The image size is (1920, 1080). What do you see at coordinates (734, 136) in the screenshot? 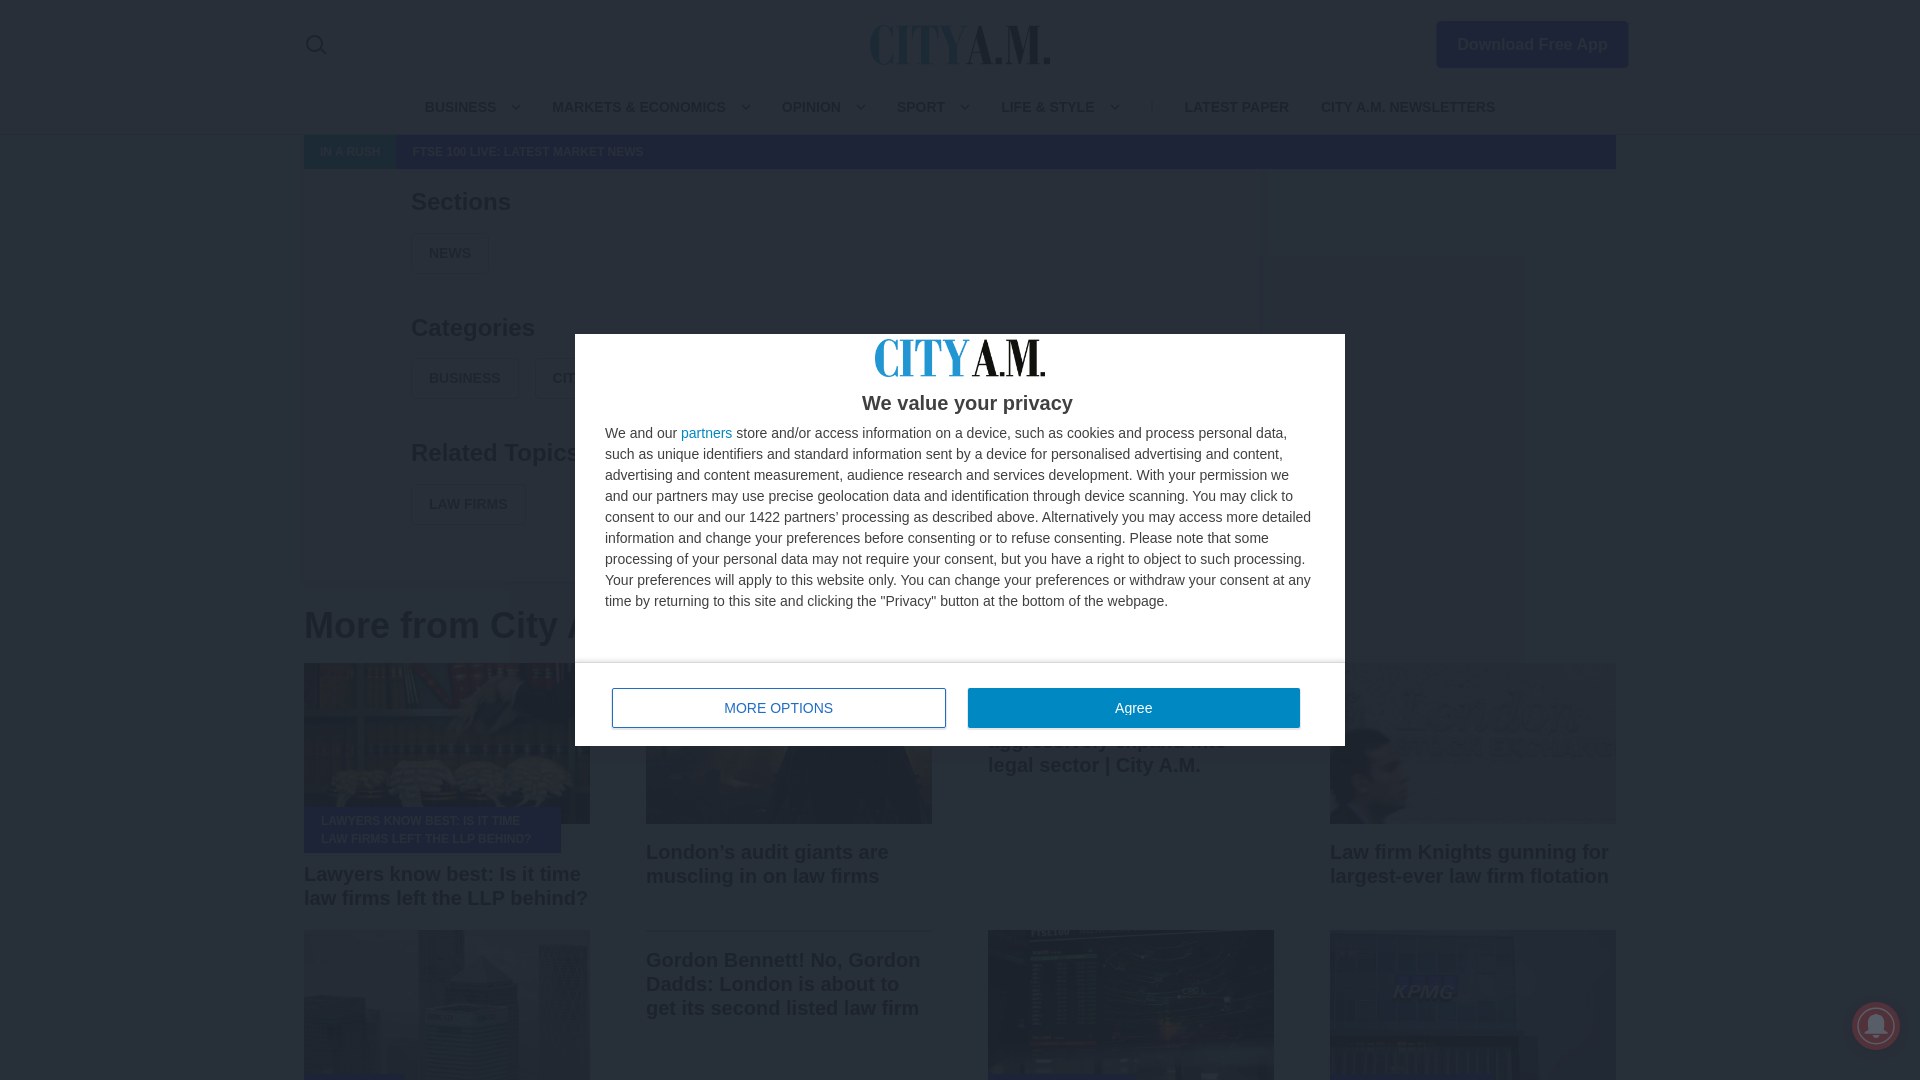
I see `X` at bounding box center [734, 136].